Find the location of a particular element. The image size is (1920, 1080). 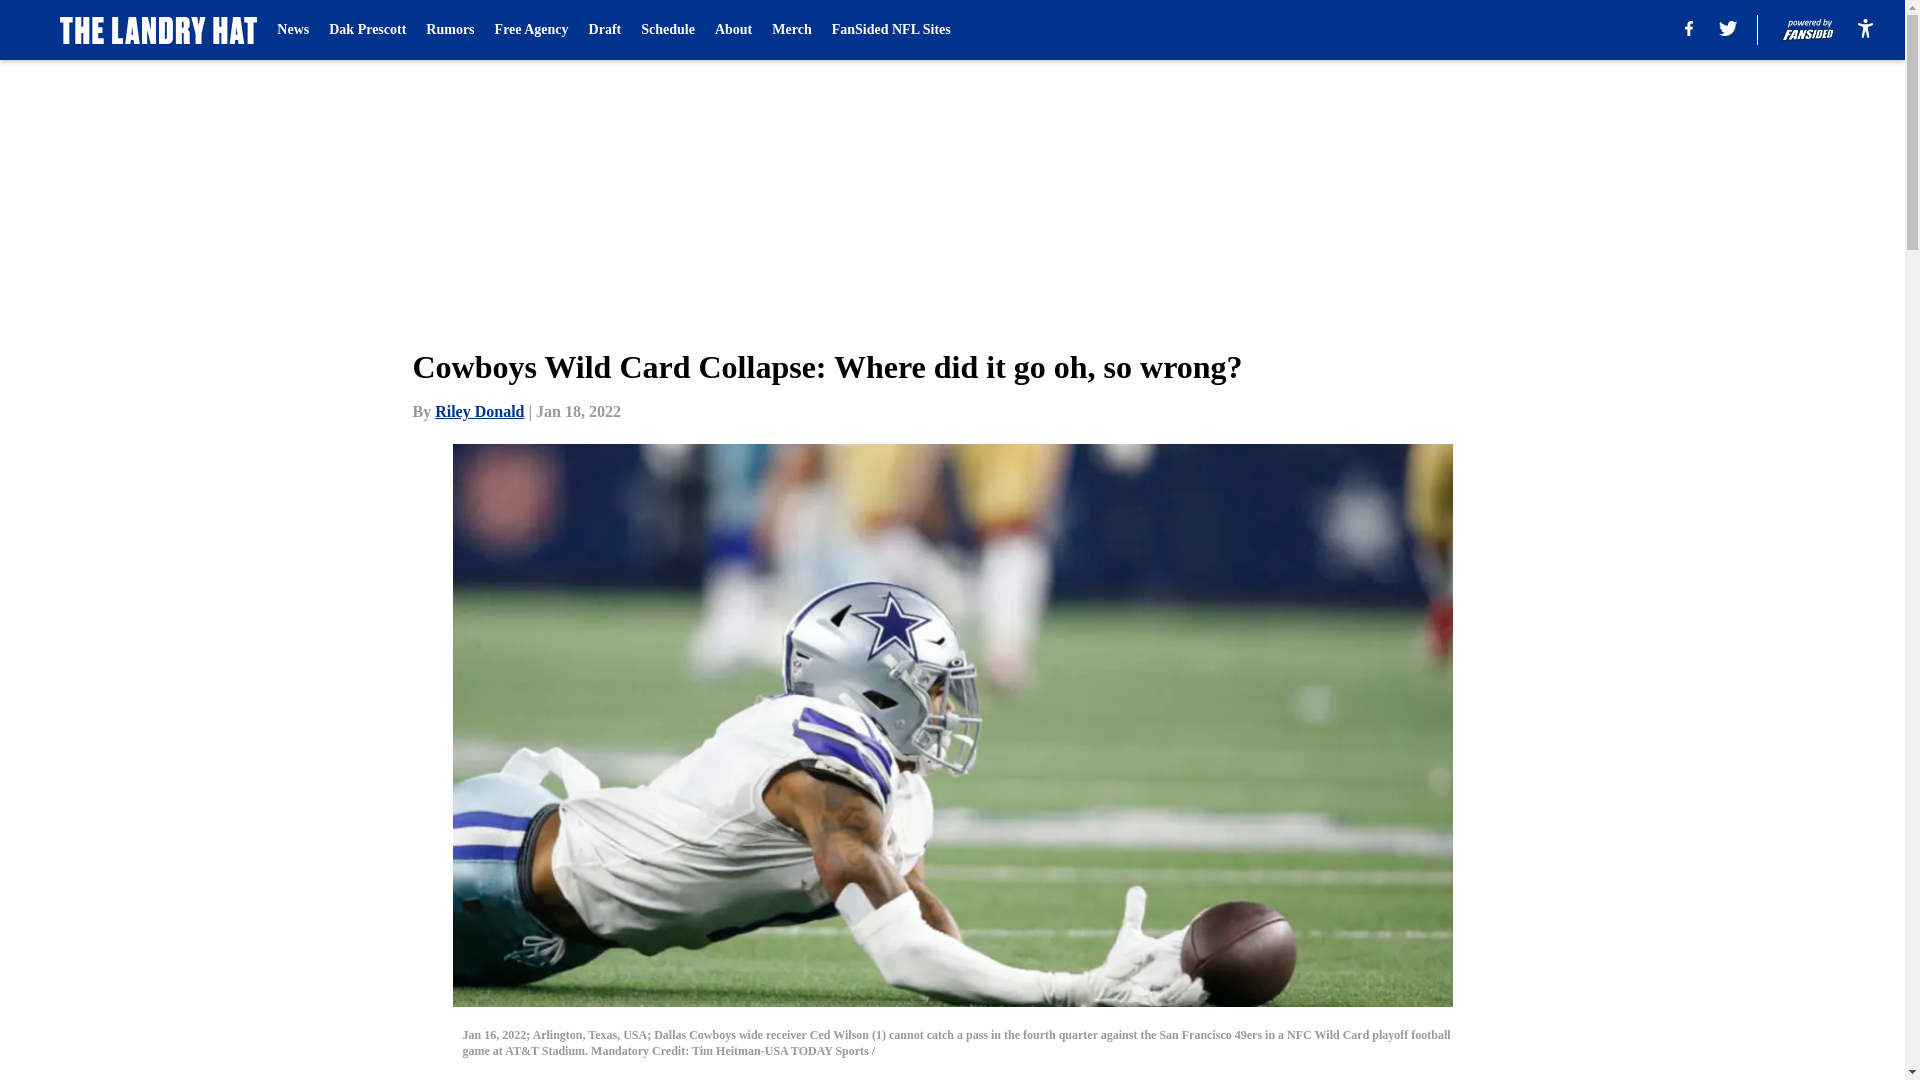

News is located at coordinates (292, 30).